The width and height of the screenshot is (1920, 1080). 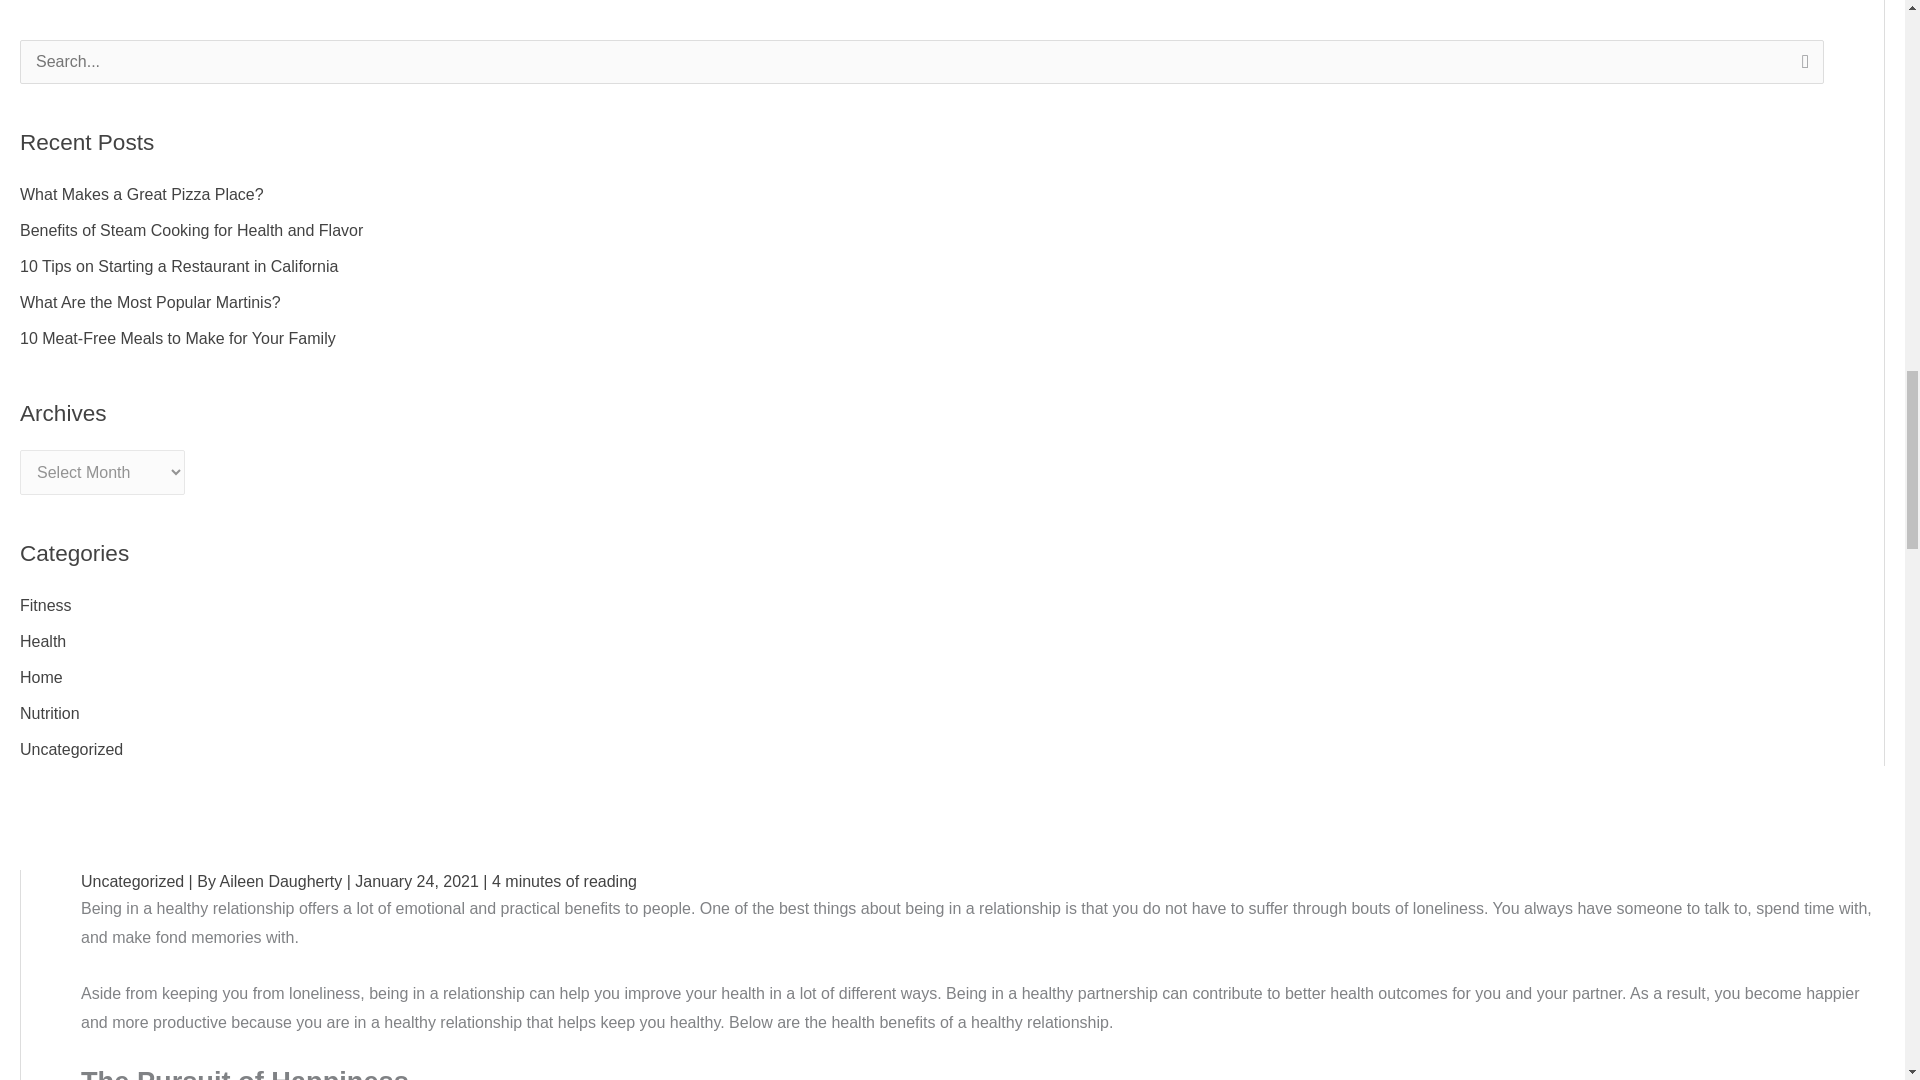 What do you see at coordinates (70, 749) in the screenshot?
I see `Uncategorized` at bounding box center [70, 749].